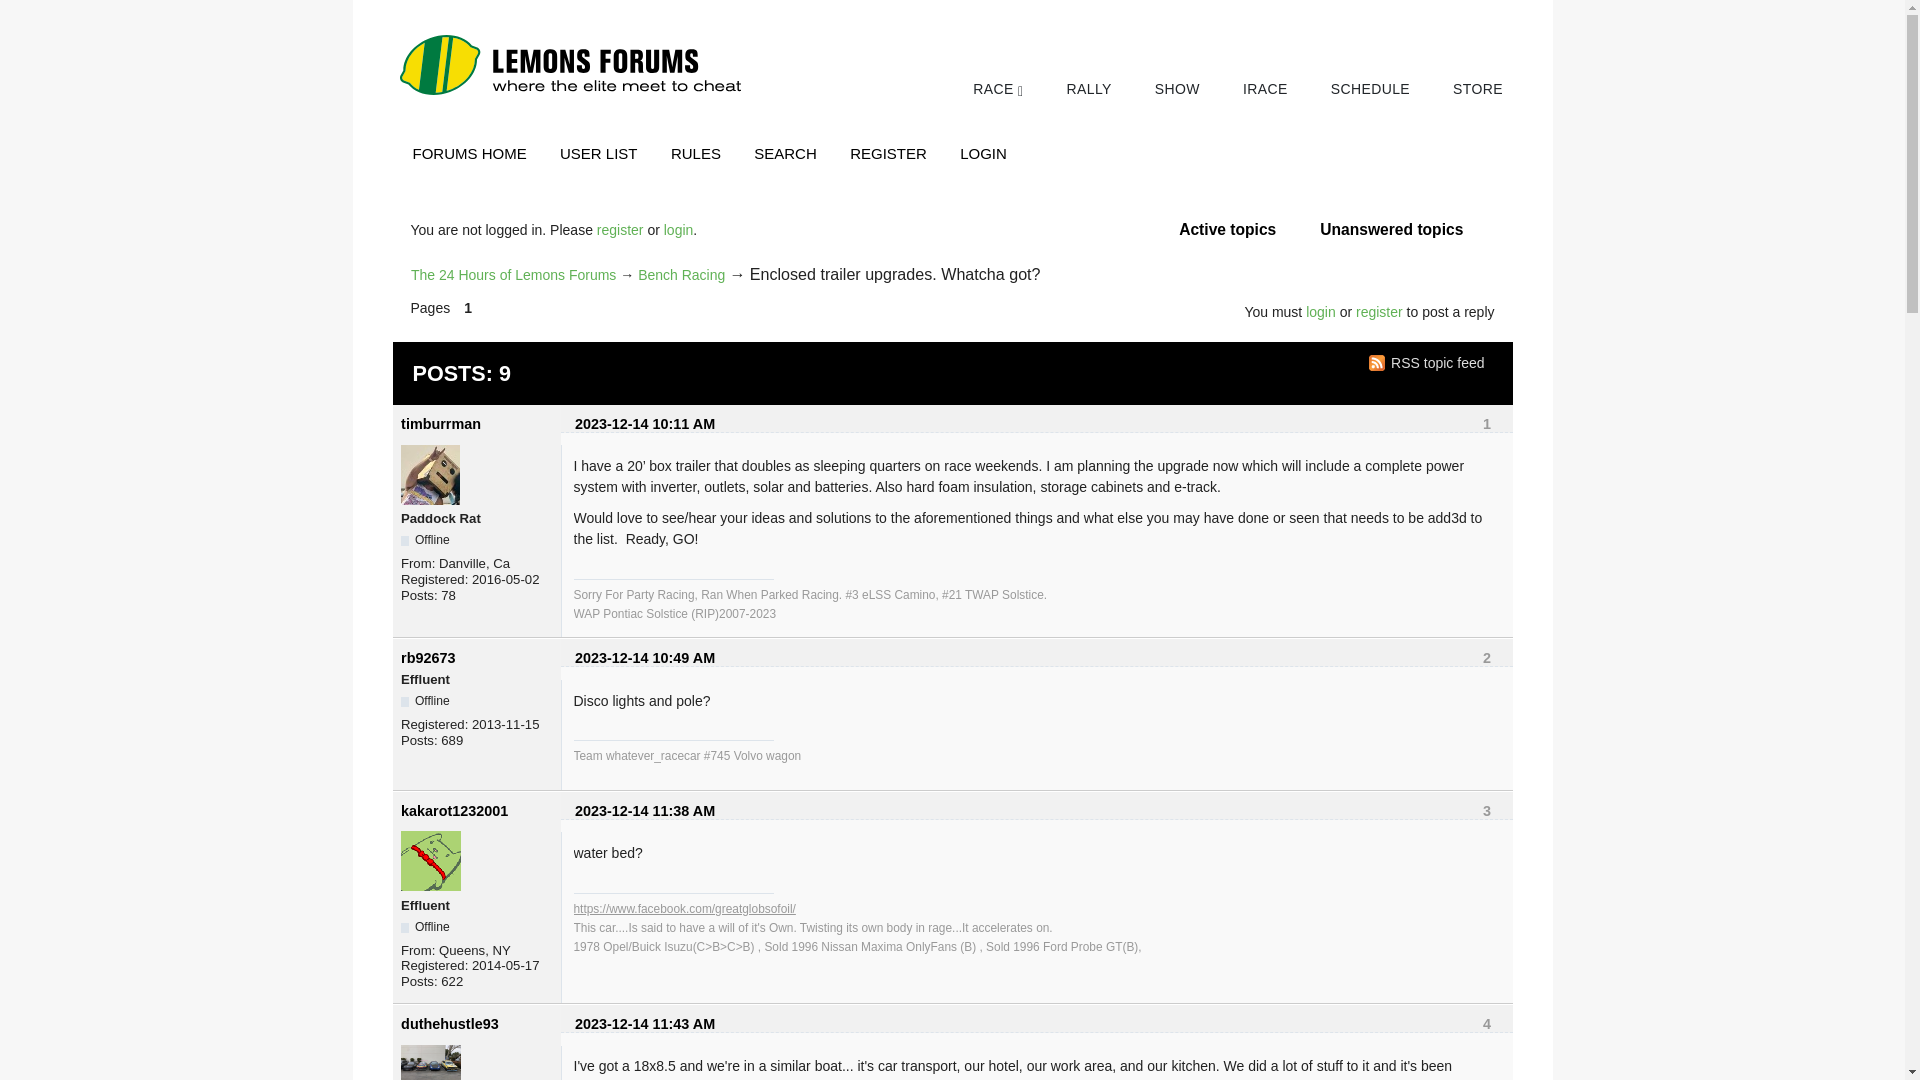 Image resolution: width=1920 pixels, height=1080 pixels. Describe the element at coordinates (644, 1024) in the screenshot. I see `Permanent link to this post` at that location.